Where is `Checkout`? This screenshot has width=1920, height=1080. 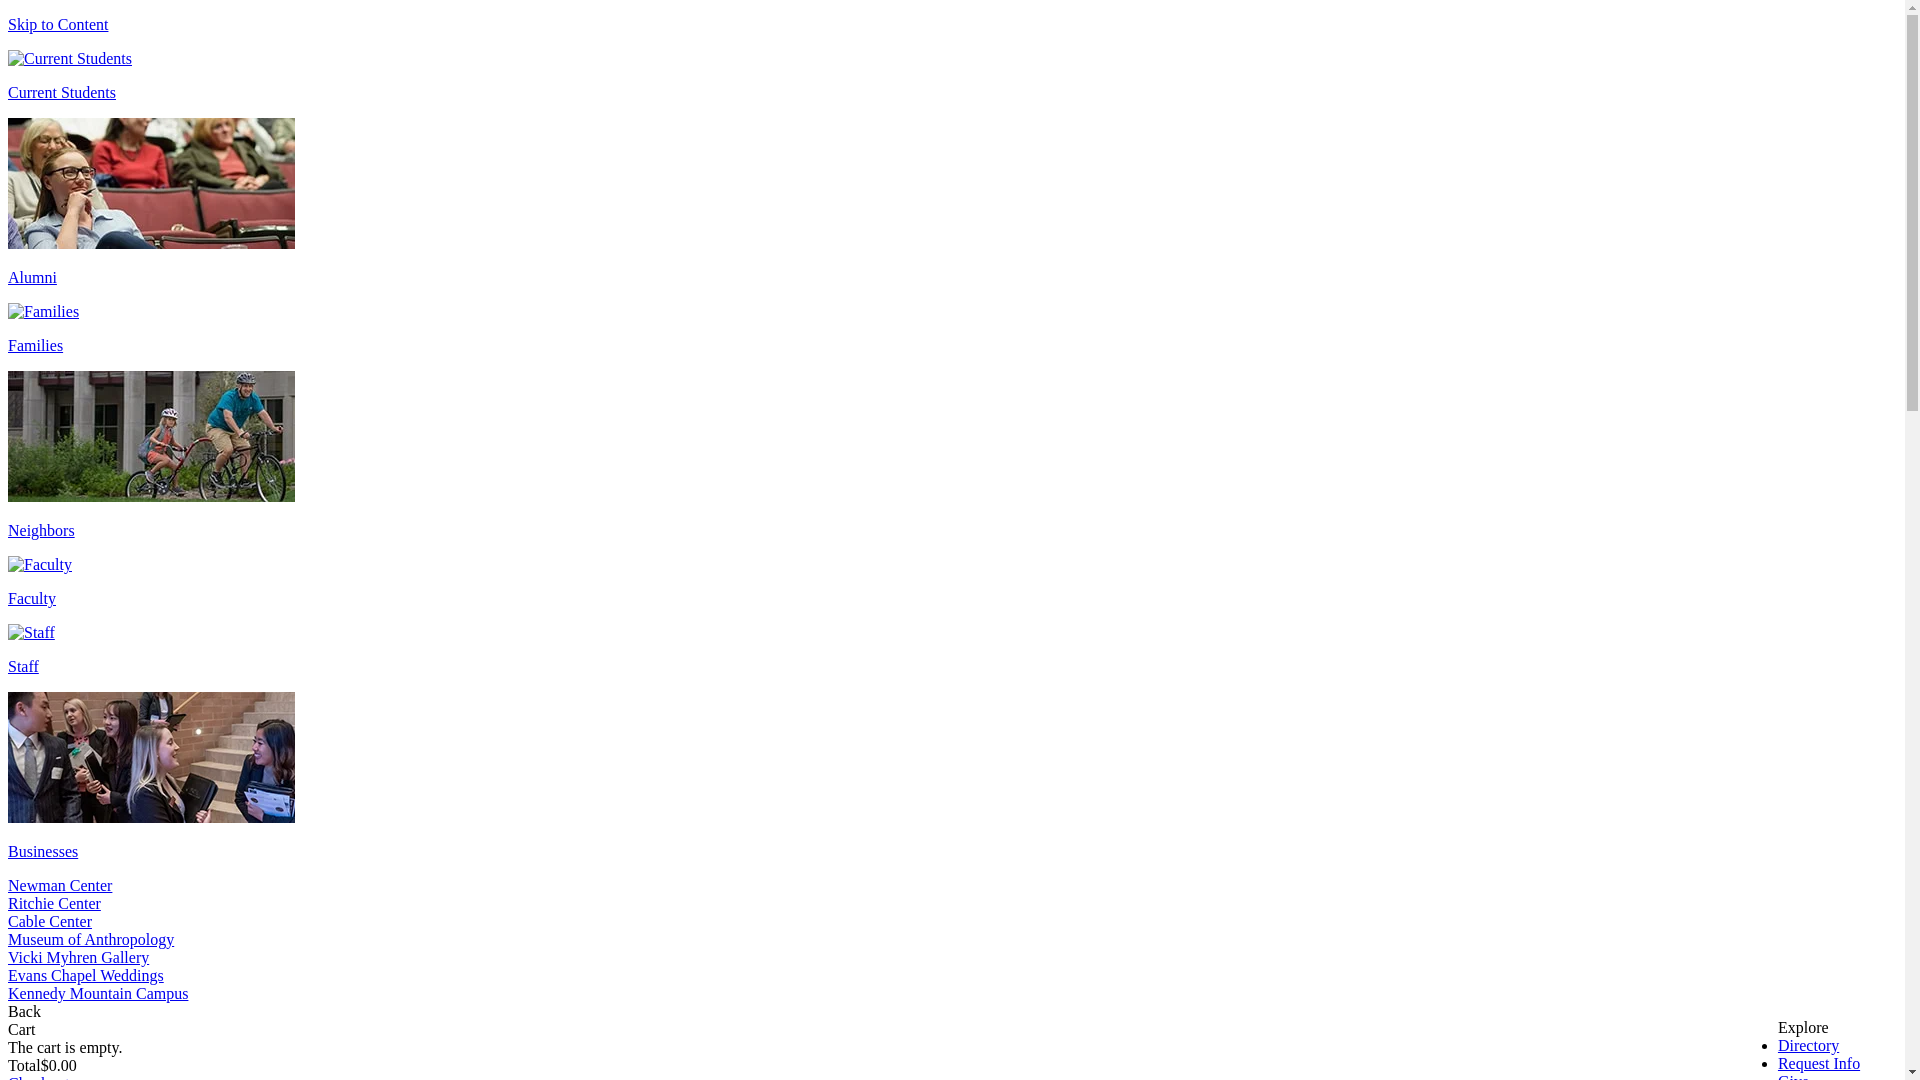 Checkout is located at coordinates (38, 1077).